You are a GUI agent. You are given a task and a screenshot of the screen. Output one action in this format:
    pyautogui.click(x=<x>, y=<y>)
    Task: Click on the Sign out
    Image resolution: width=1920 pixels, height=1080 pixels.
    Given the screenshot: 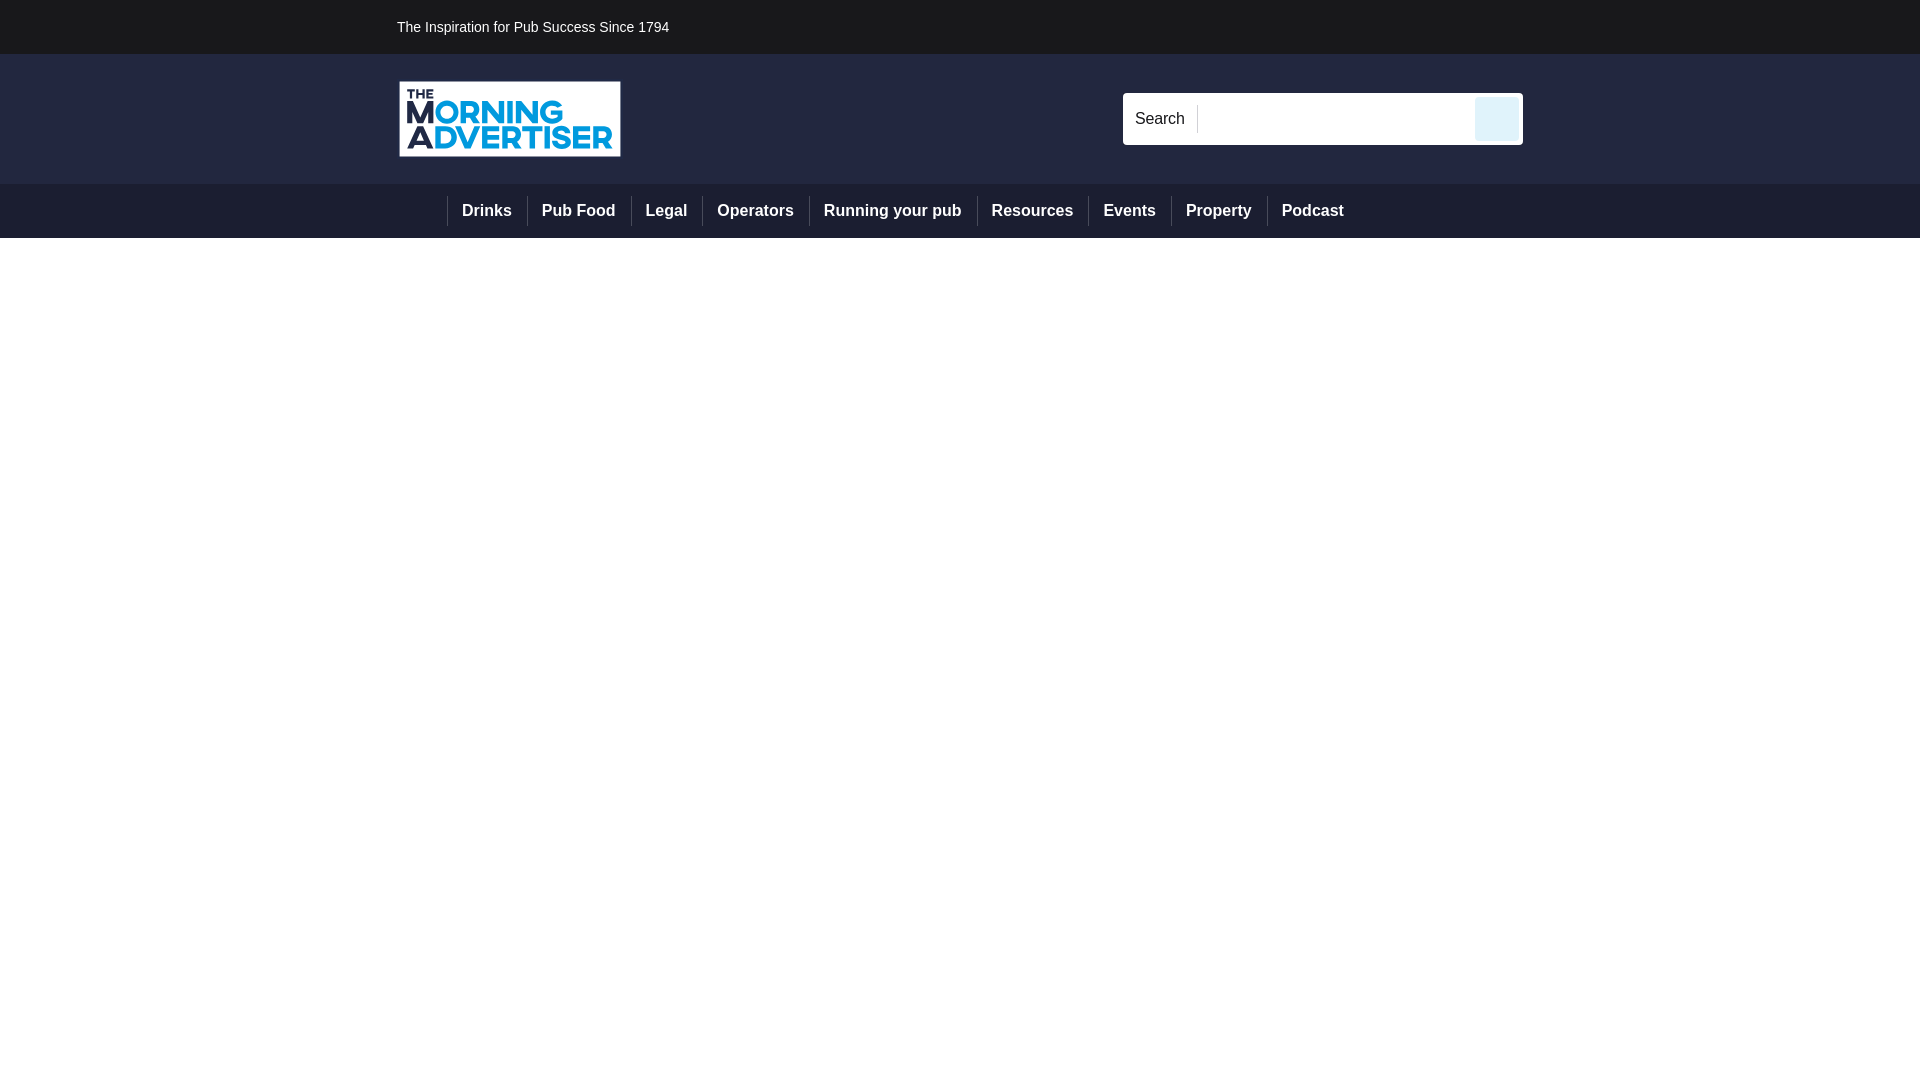 What is the action you would take?
    pyautogui.click(x=1556, y=26)
    